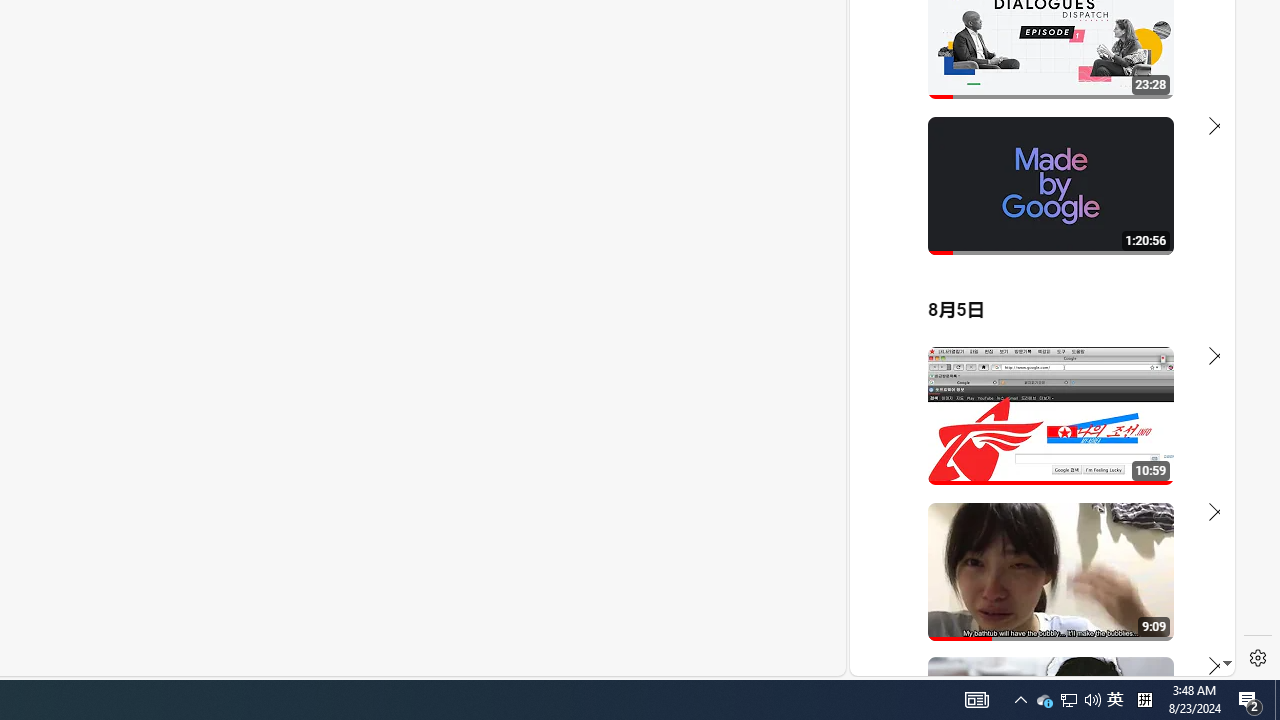 This screenshot has width=1280, height=720. Describe the element at coordinates (1034, 266) in the screenshot. I see `YouTube - YouTube` at that location.